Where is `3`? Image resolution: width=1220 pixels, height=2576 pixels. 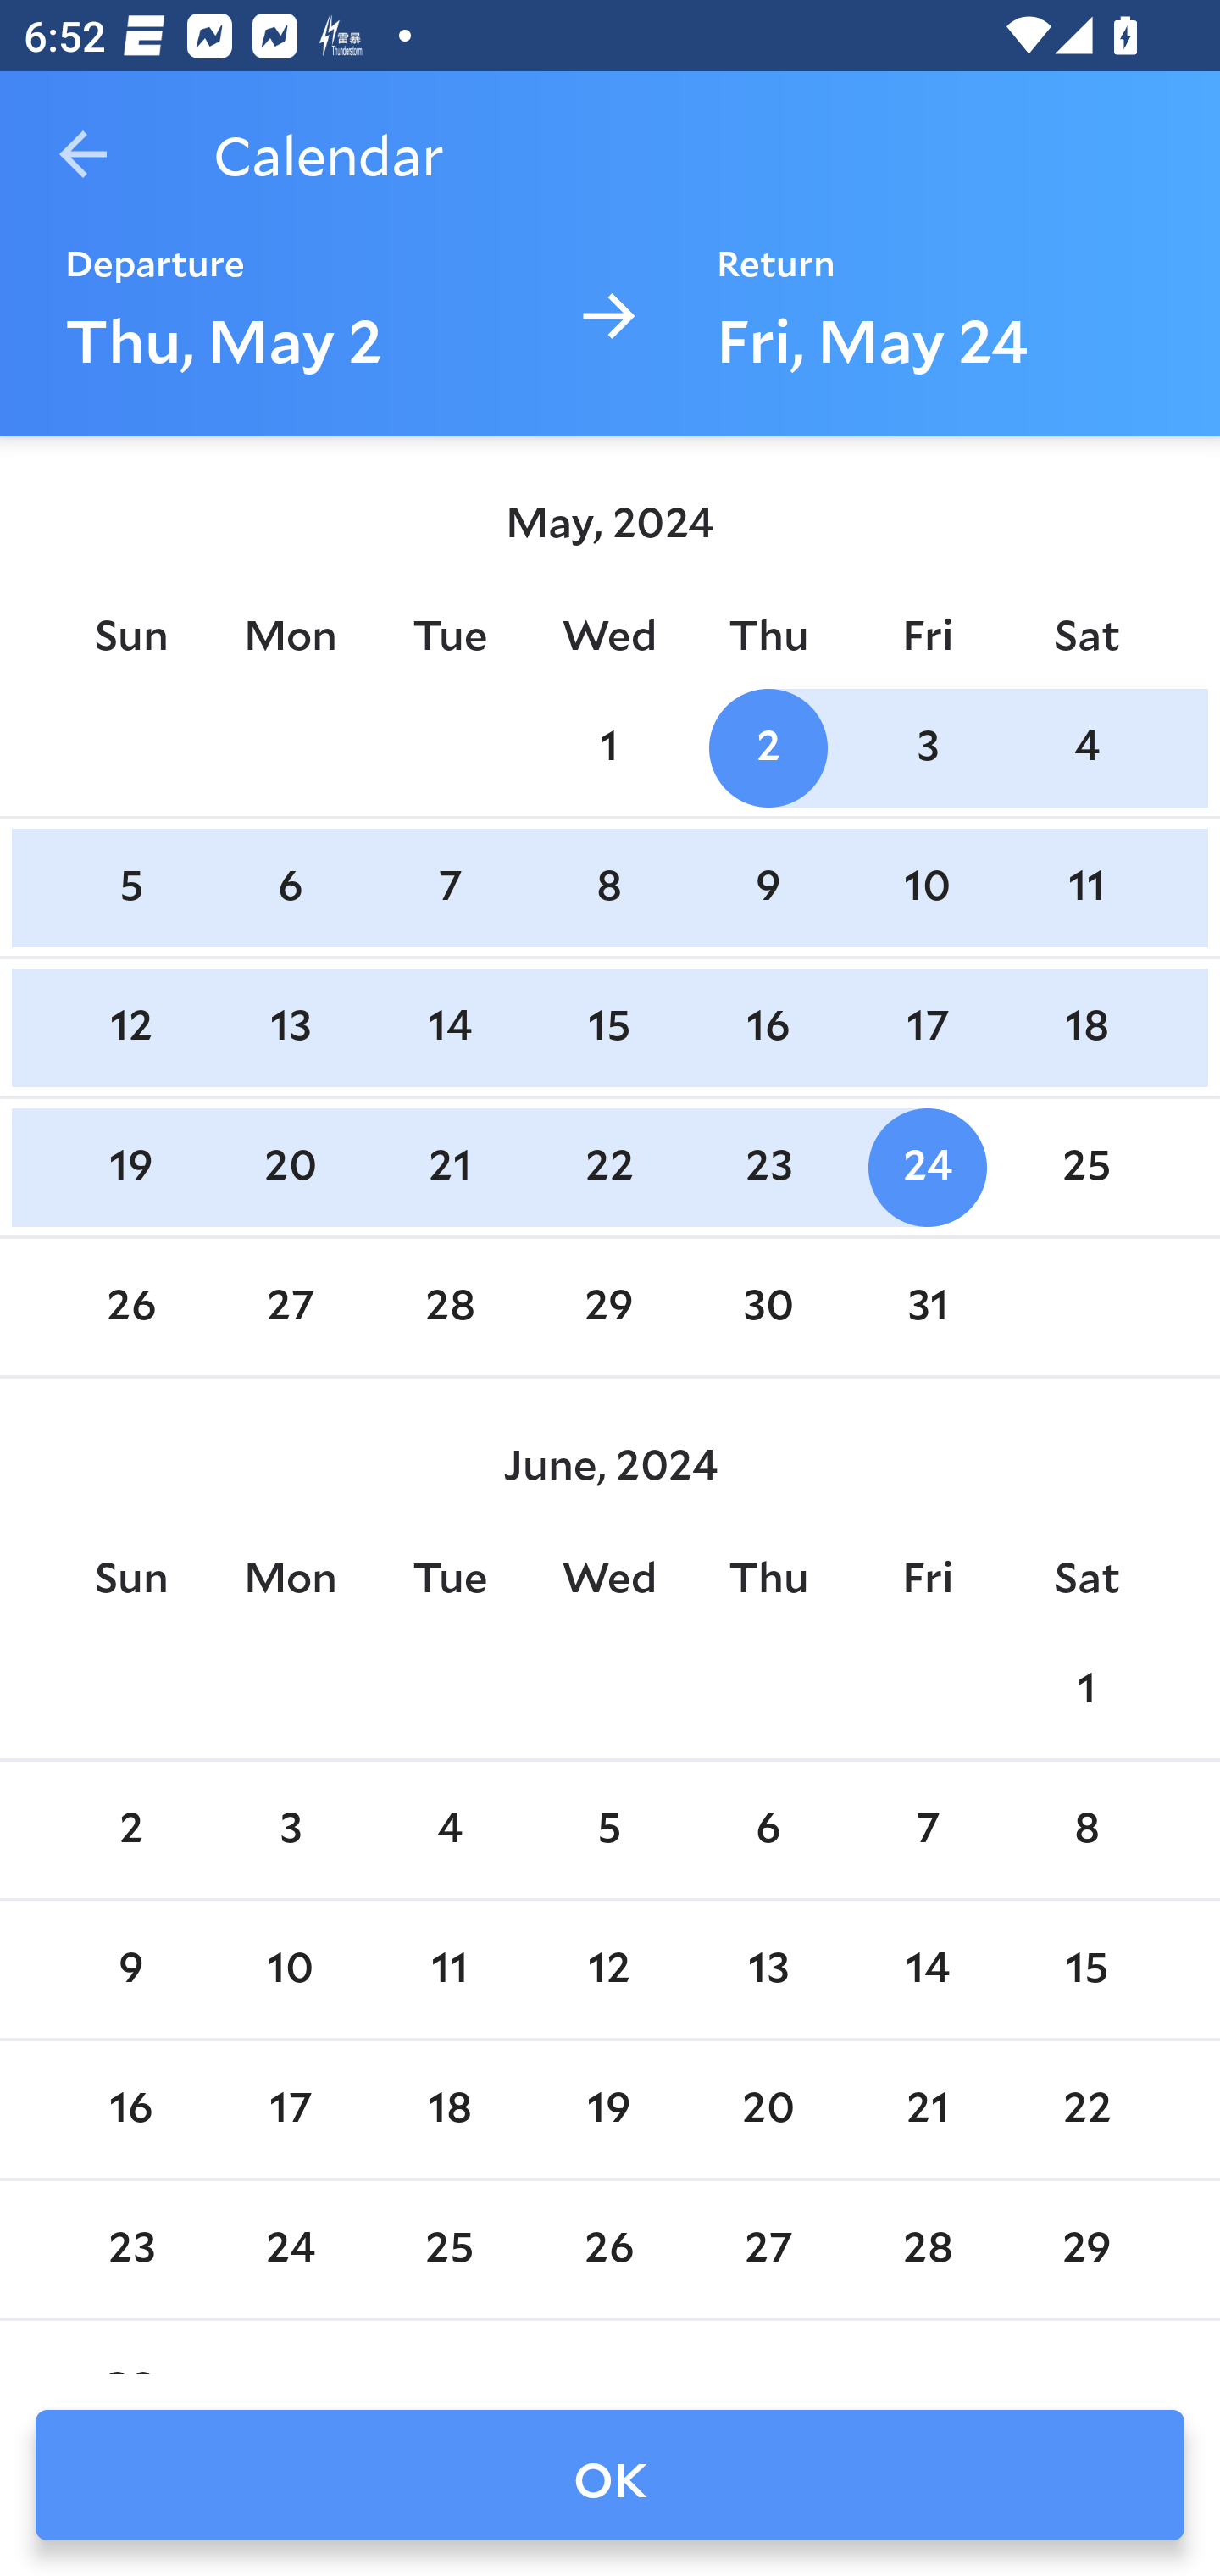
3 is located at coordinates (927, 747).